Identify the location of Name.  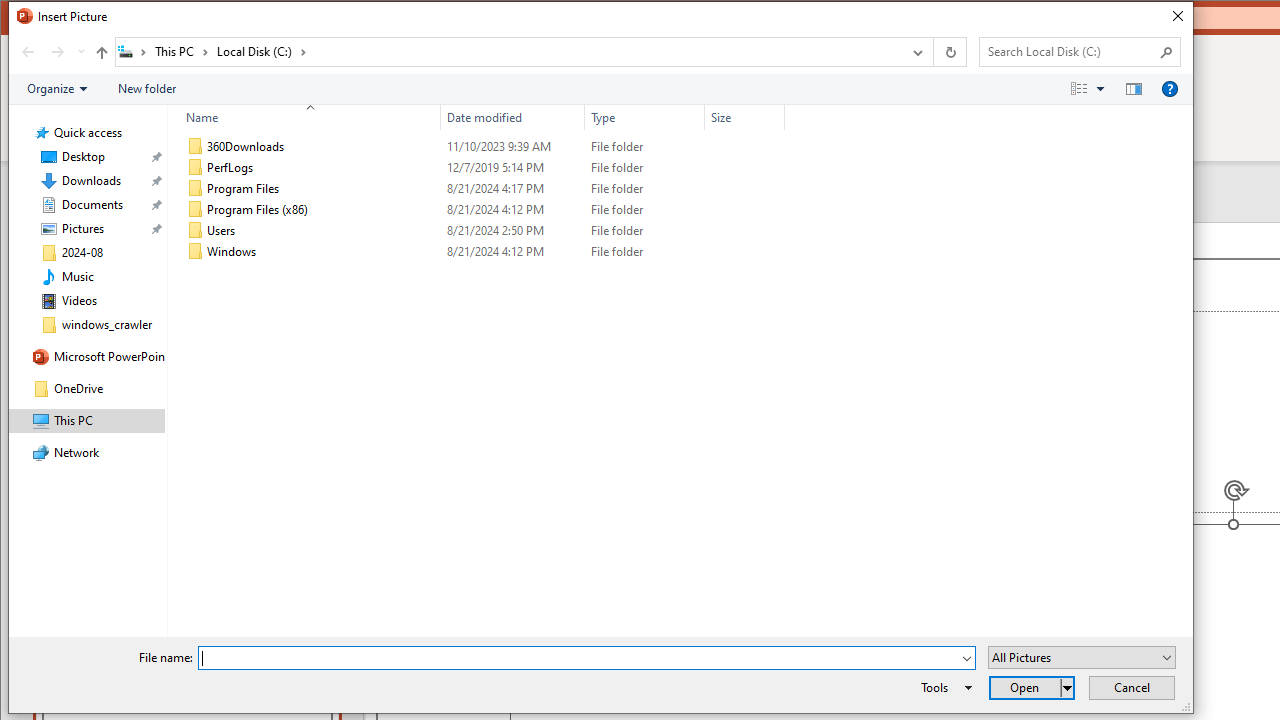
(322, 252).